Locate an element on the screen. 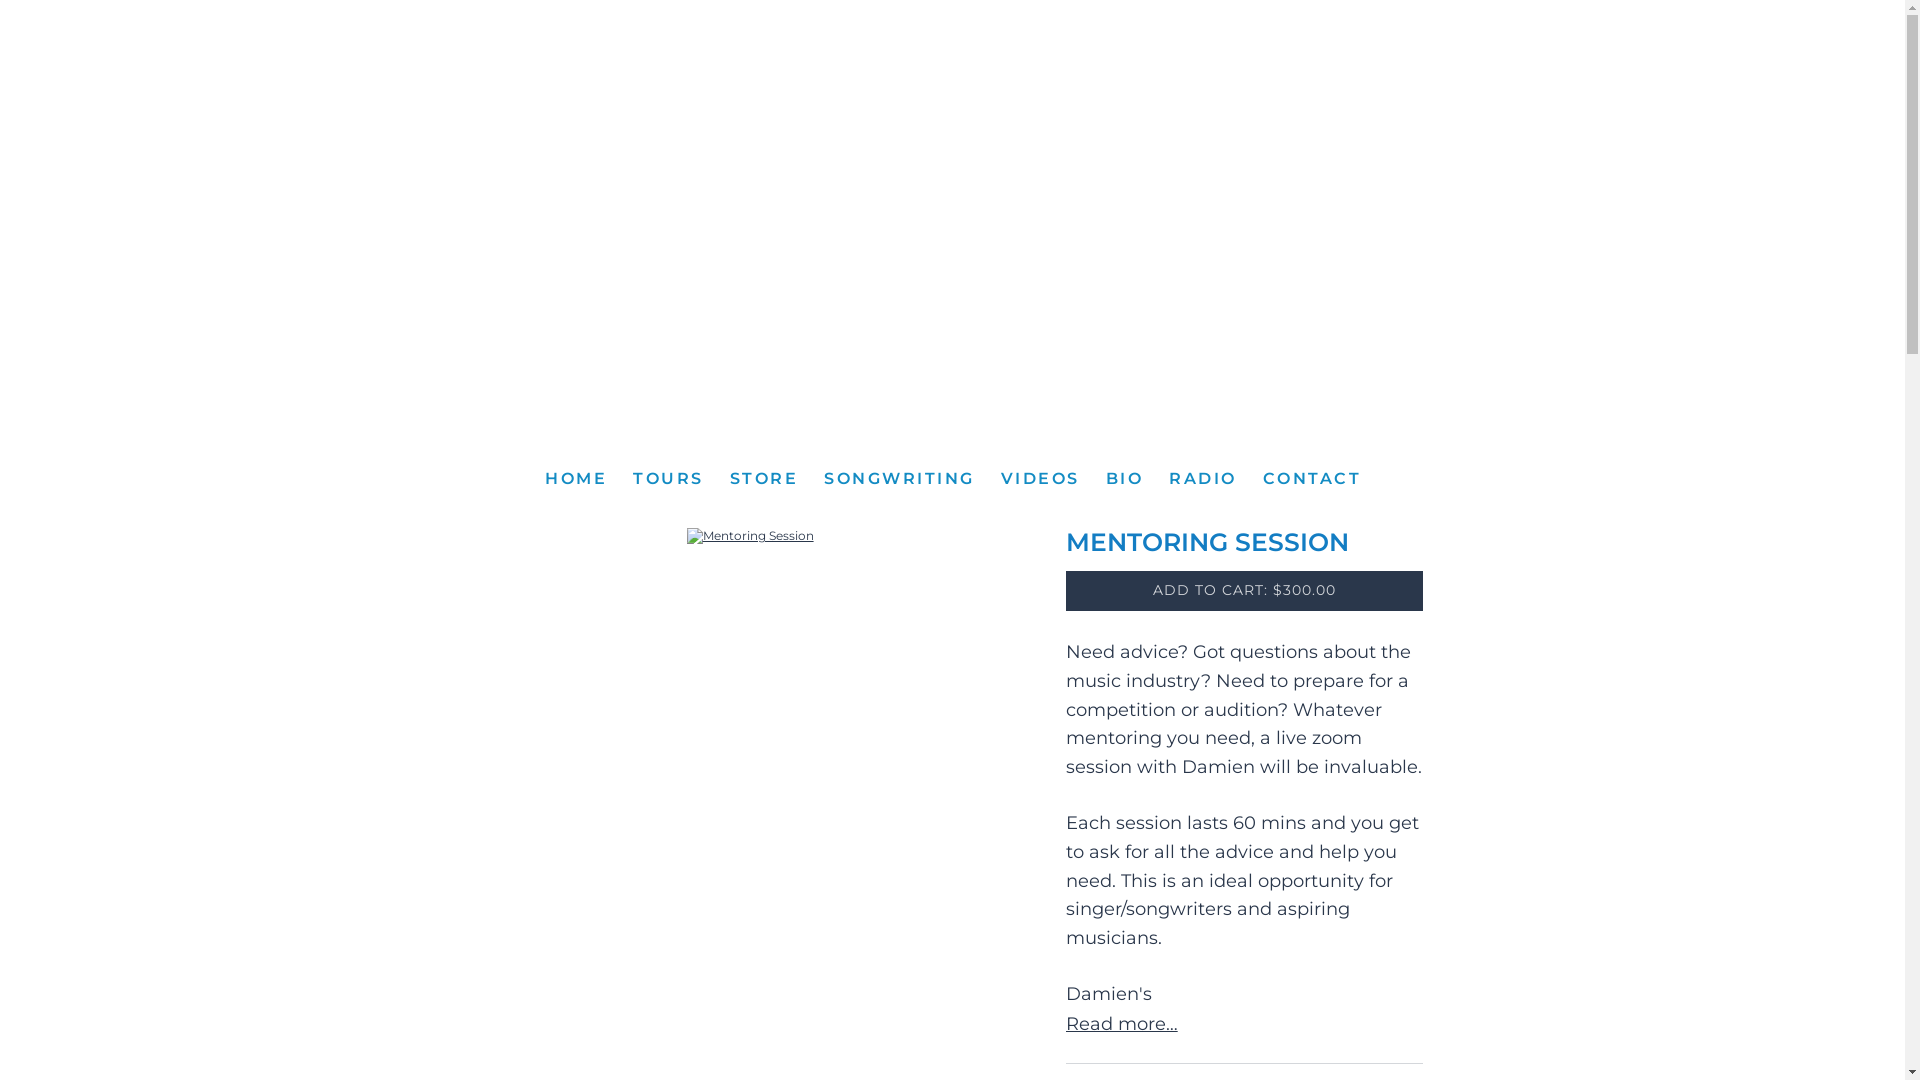  STORE is located at coordinates (764, 478).